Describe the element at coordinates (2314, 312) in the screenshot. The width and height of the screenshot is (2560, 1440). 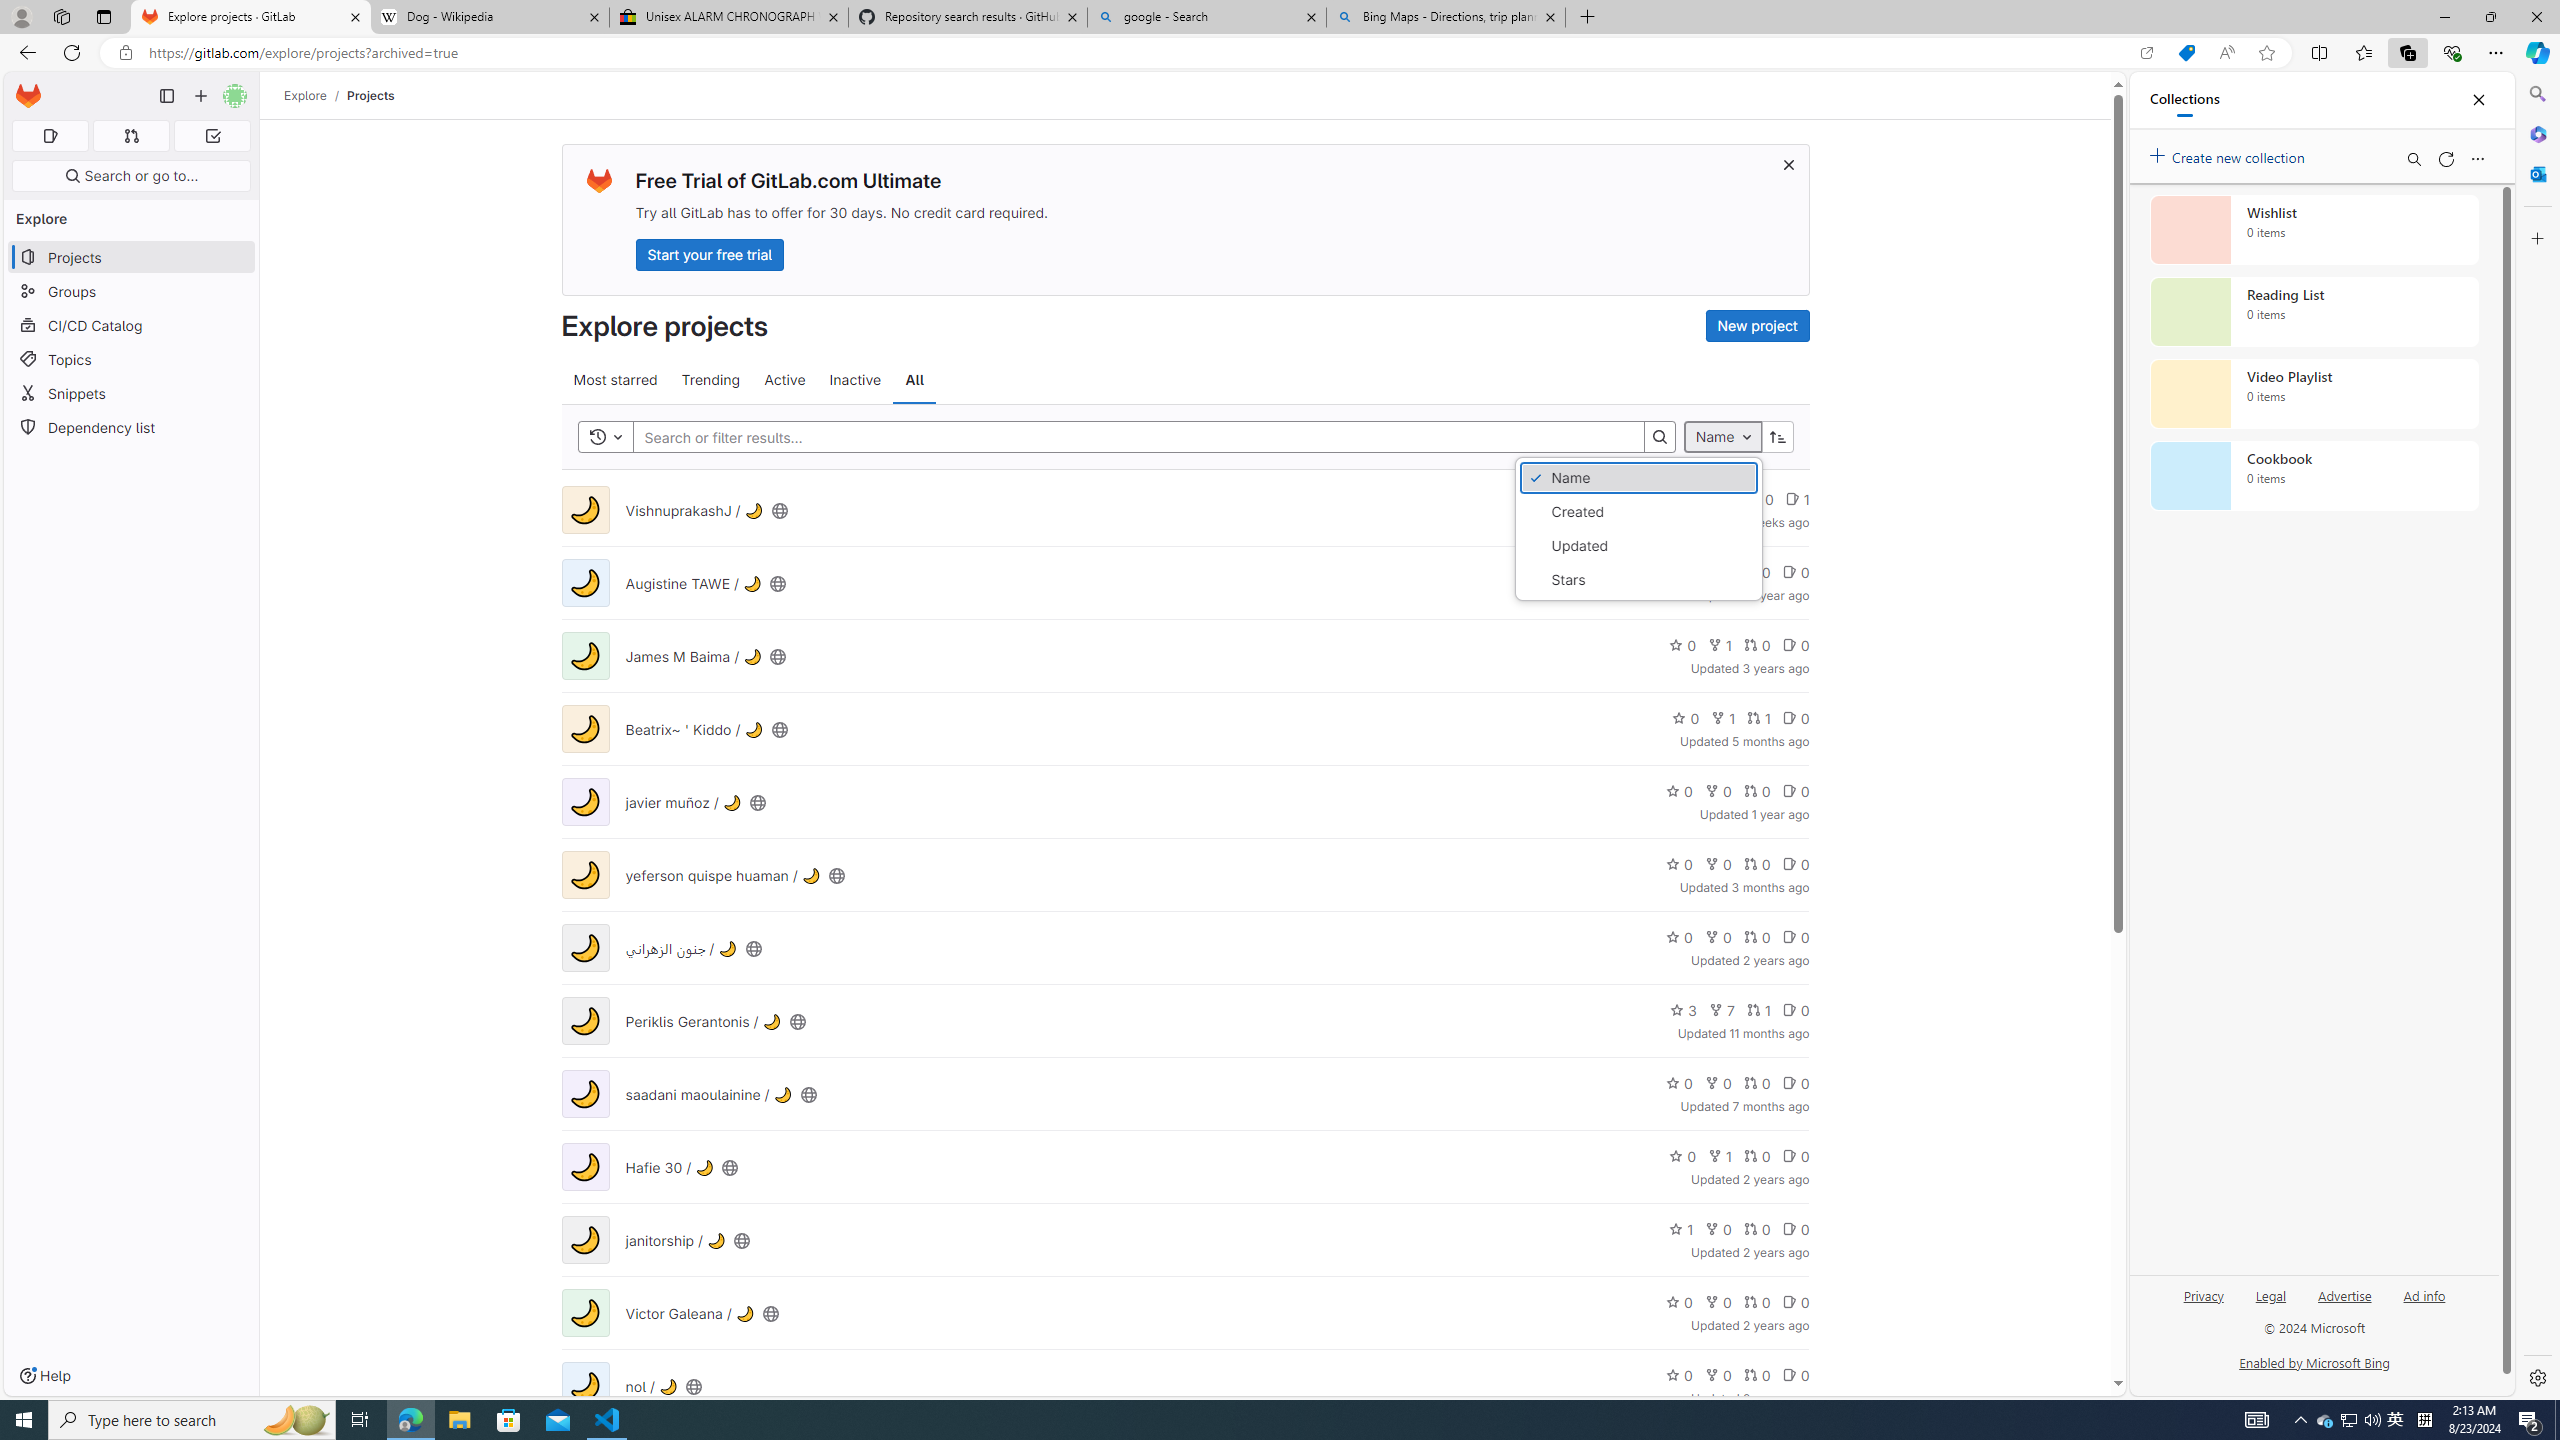
I see `Reading List collection, 0 items` at that location.